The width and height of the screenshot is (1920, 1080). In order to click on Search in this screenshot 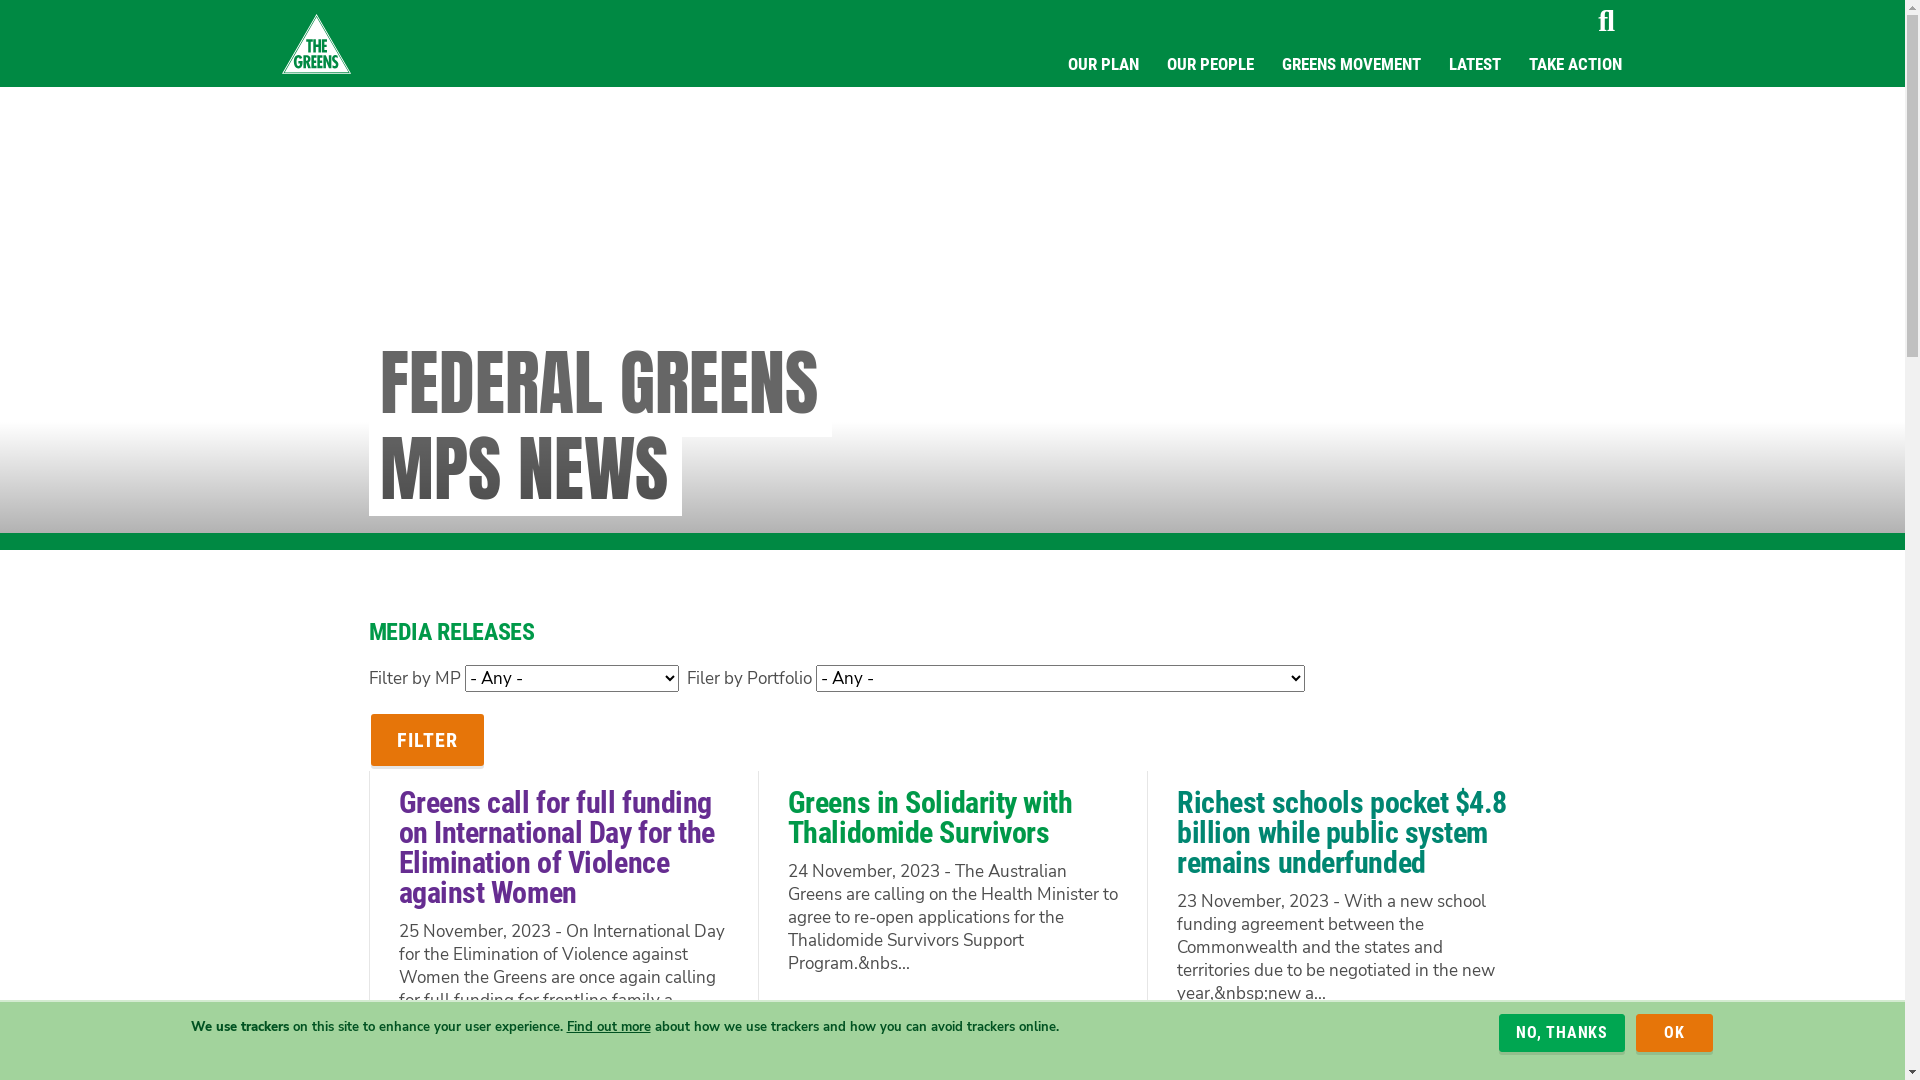, I will do `click(1606, 21)`.